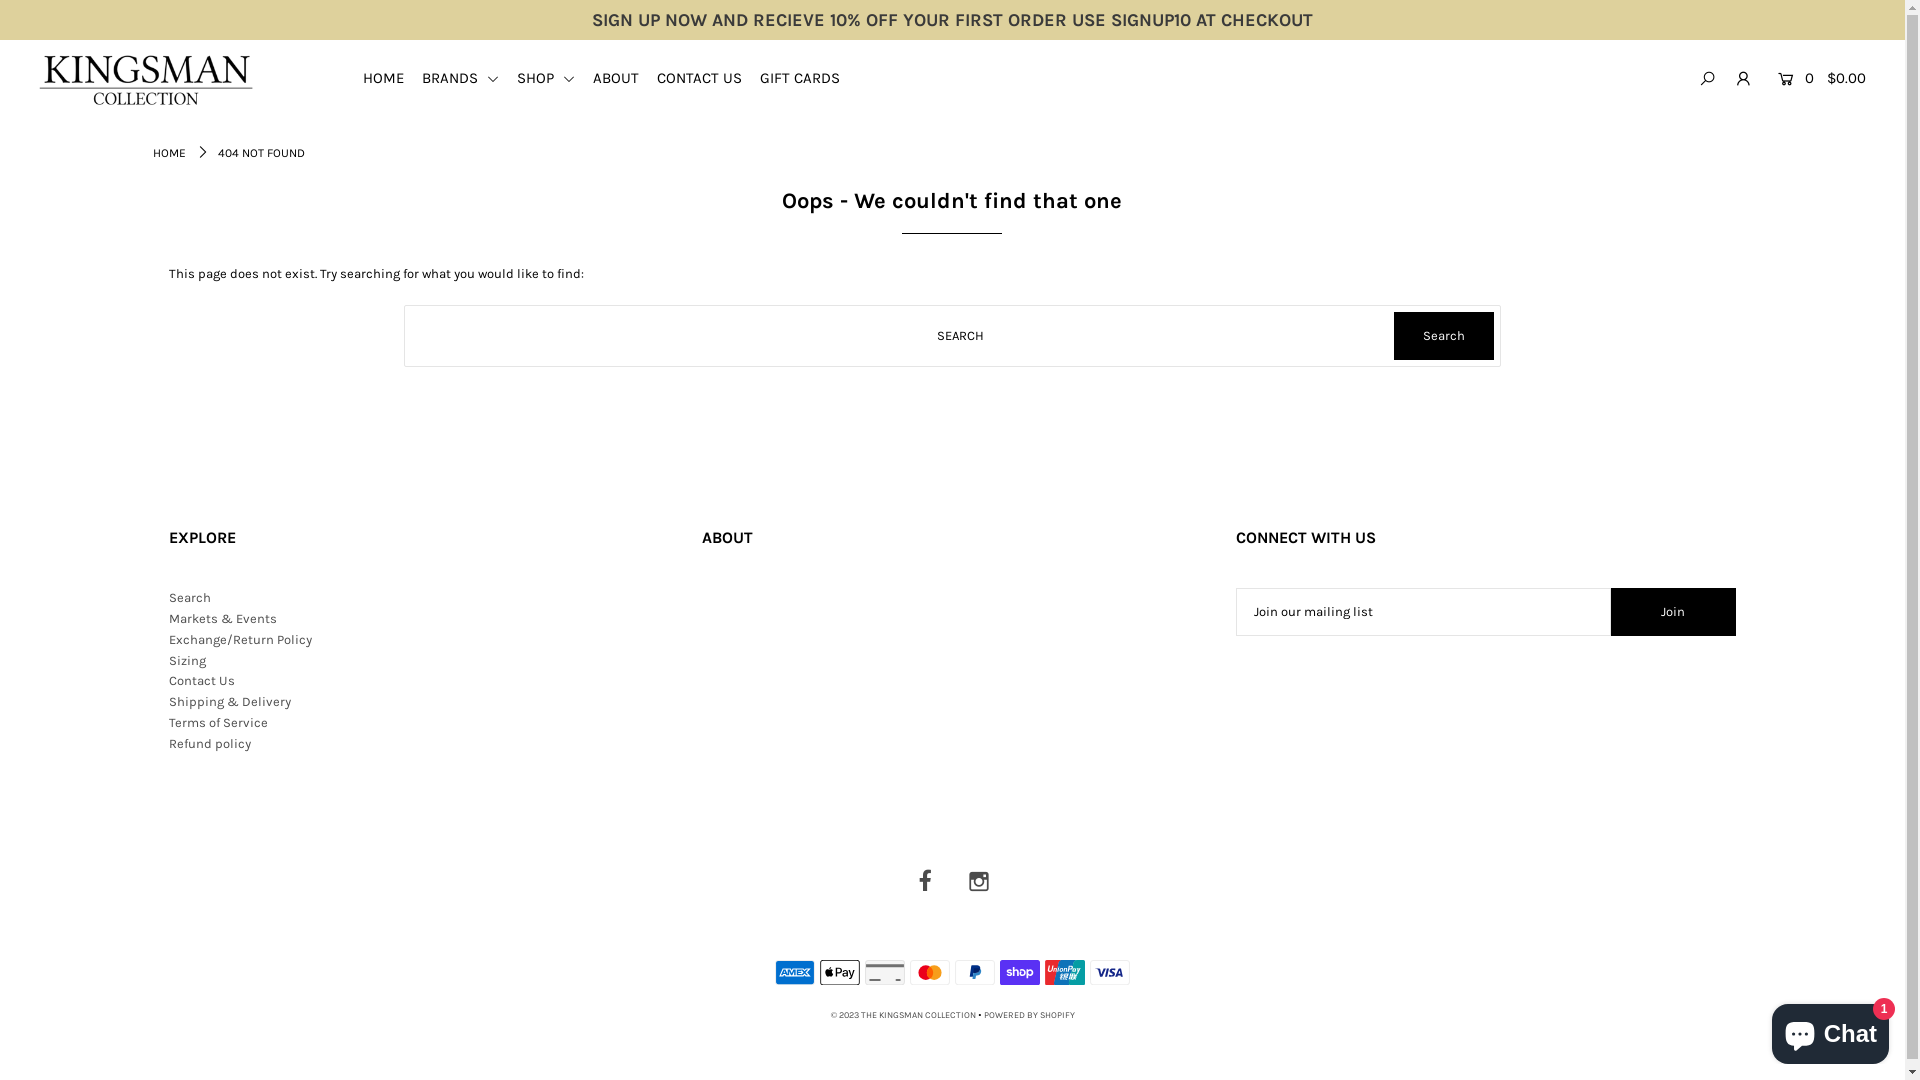 The height and width of the screenshot is (1080, 1920). Describe the element at coordinates (218, 722) in the screenshot. I see `Terms of Service` at that location.